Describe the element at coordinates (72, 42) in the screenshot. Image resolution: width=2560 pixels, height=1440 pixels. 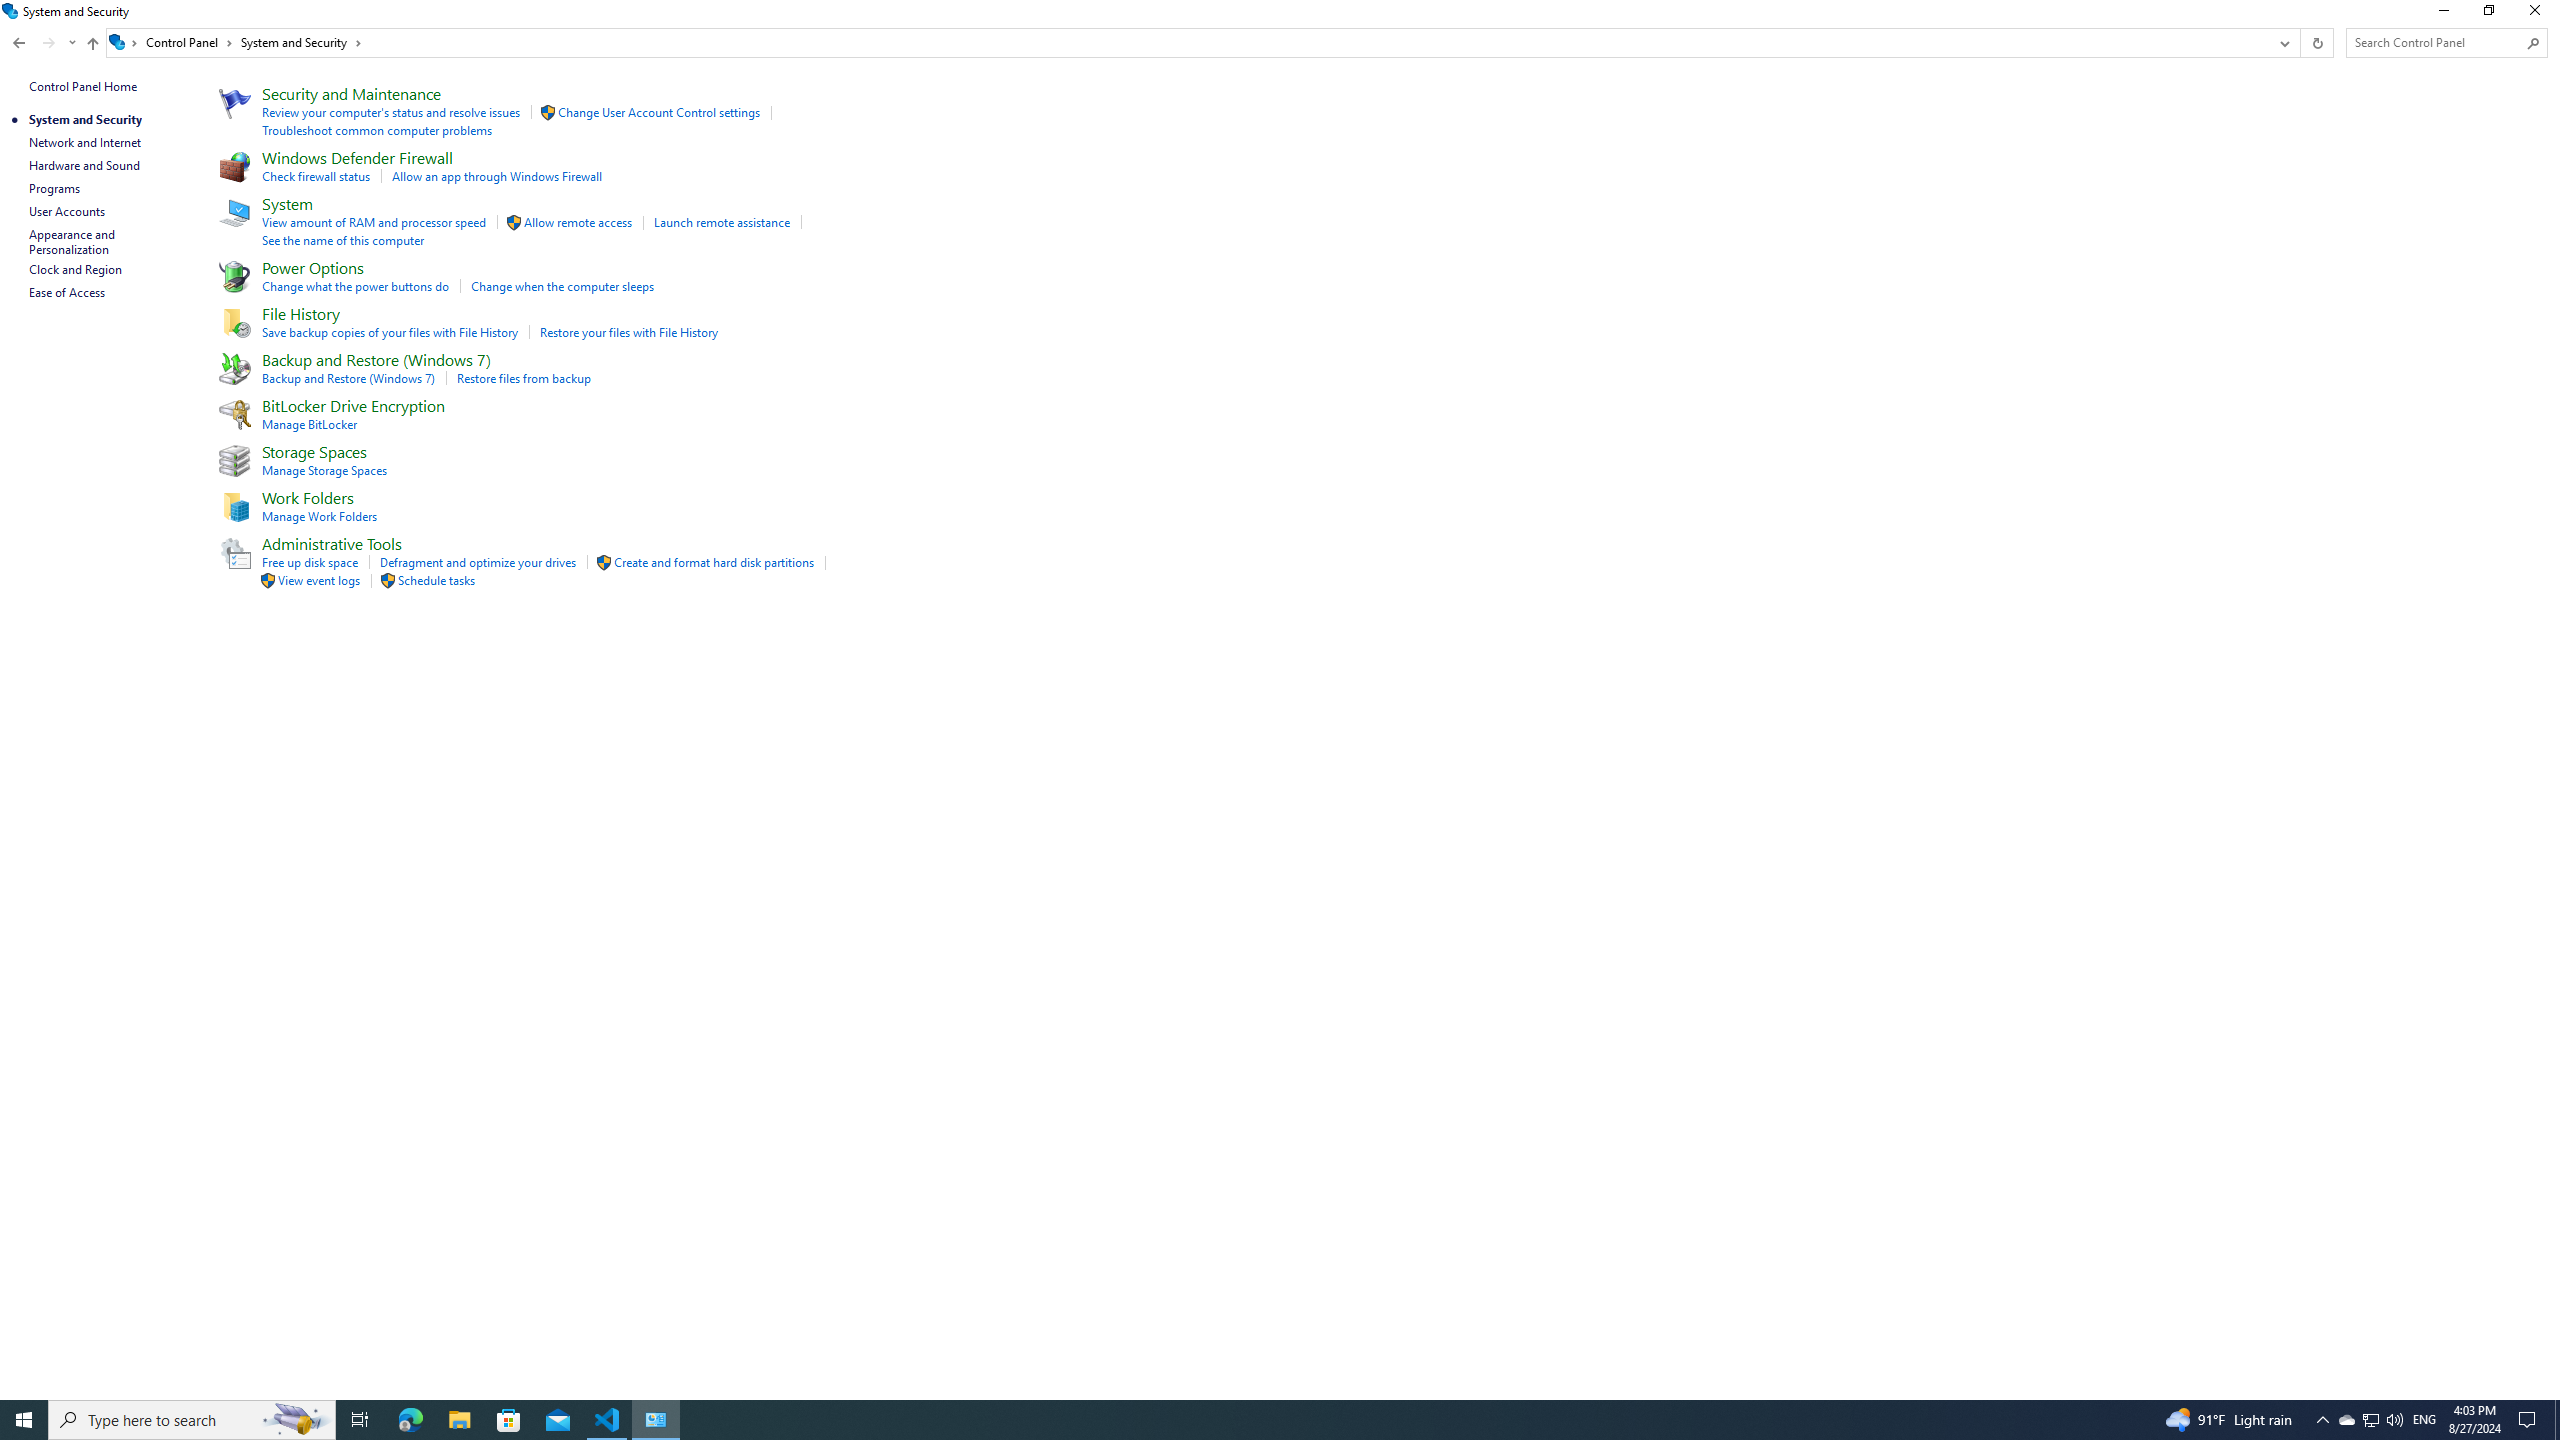
I see `Recent locations` at that location.